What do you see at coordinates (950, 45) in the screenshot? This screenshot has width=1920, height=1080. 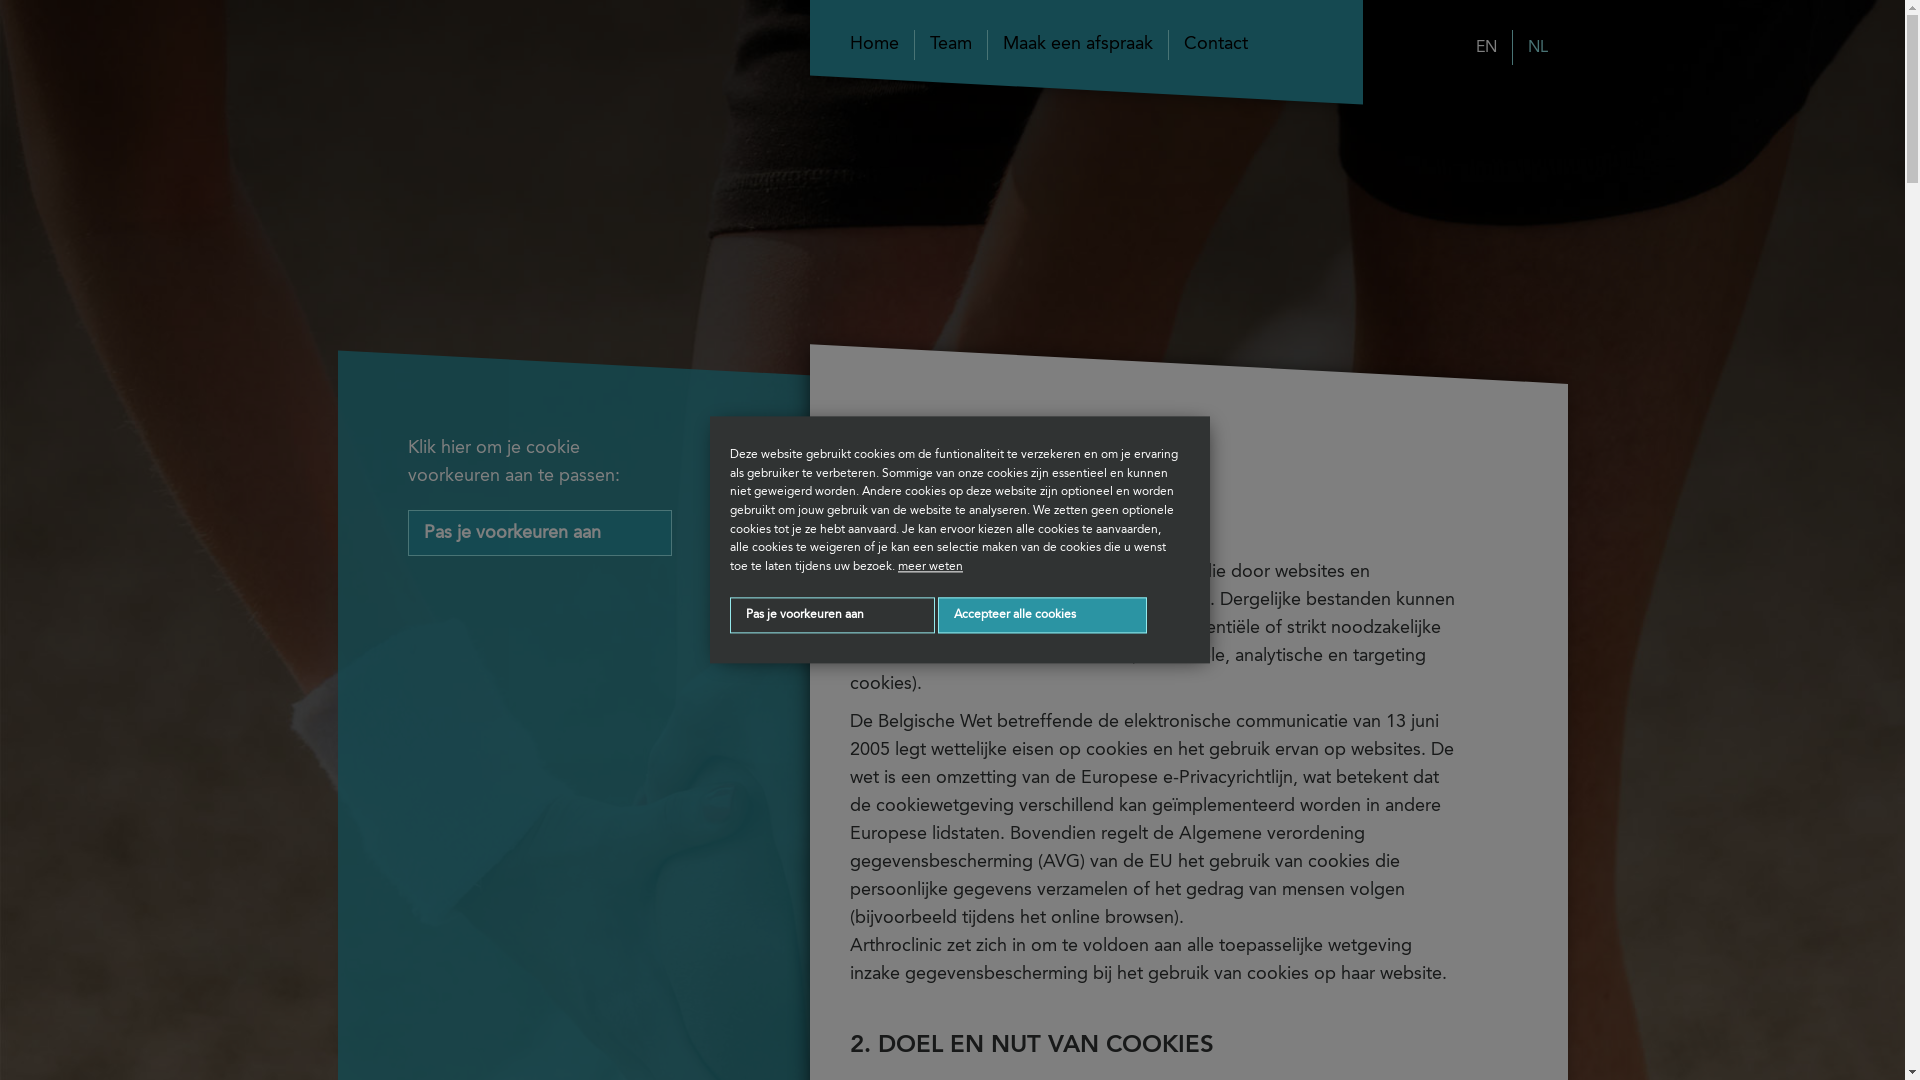 I see `Team` at bounding box center [950, 45].